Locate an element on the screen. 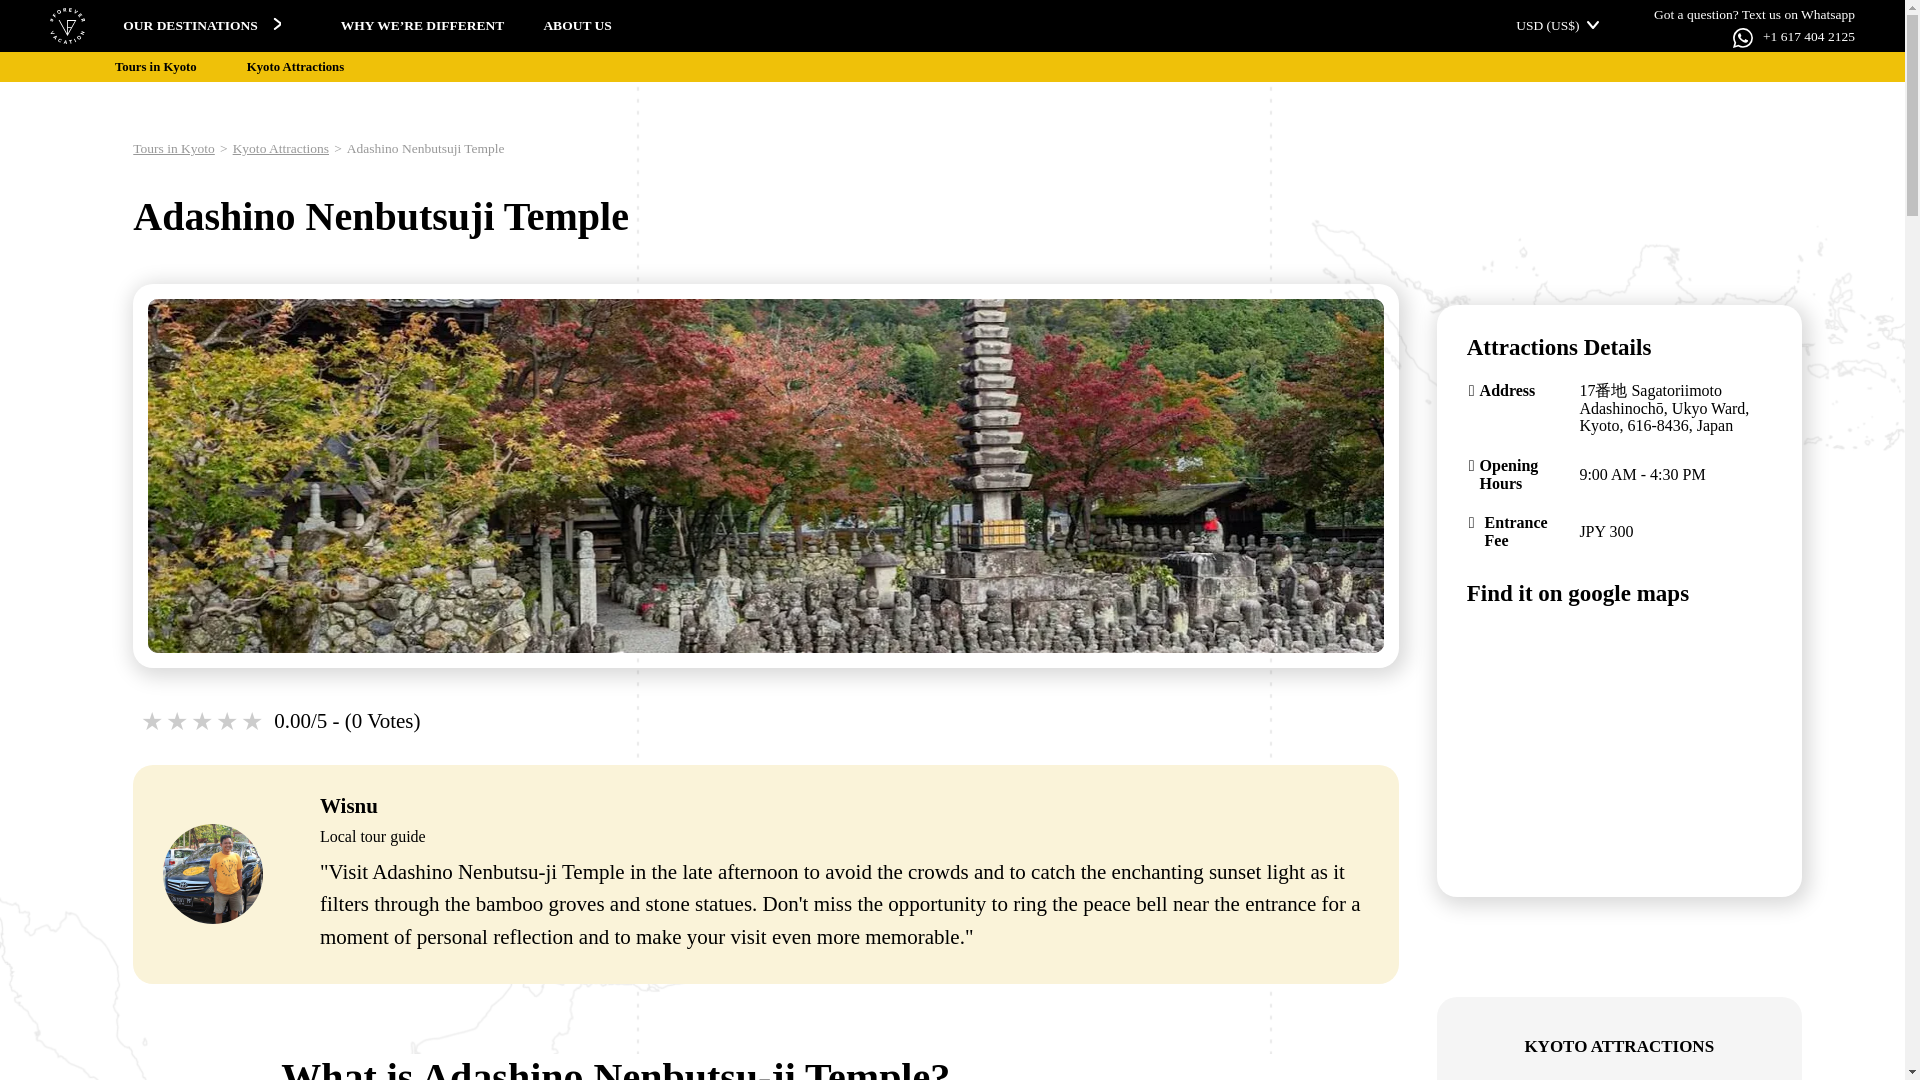  1 stars is located at coordinates (152, 722).